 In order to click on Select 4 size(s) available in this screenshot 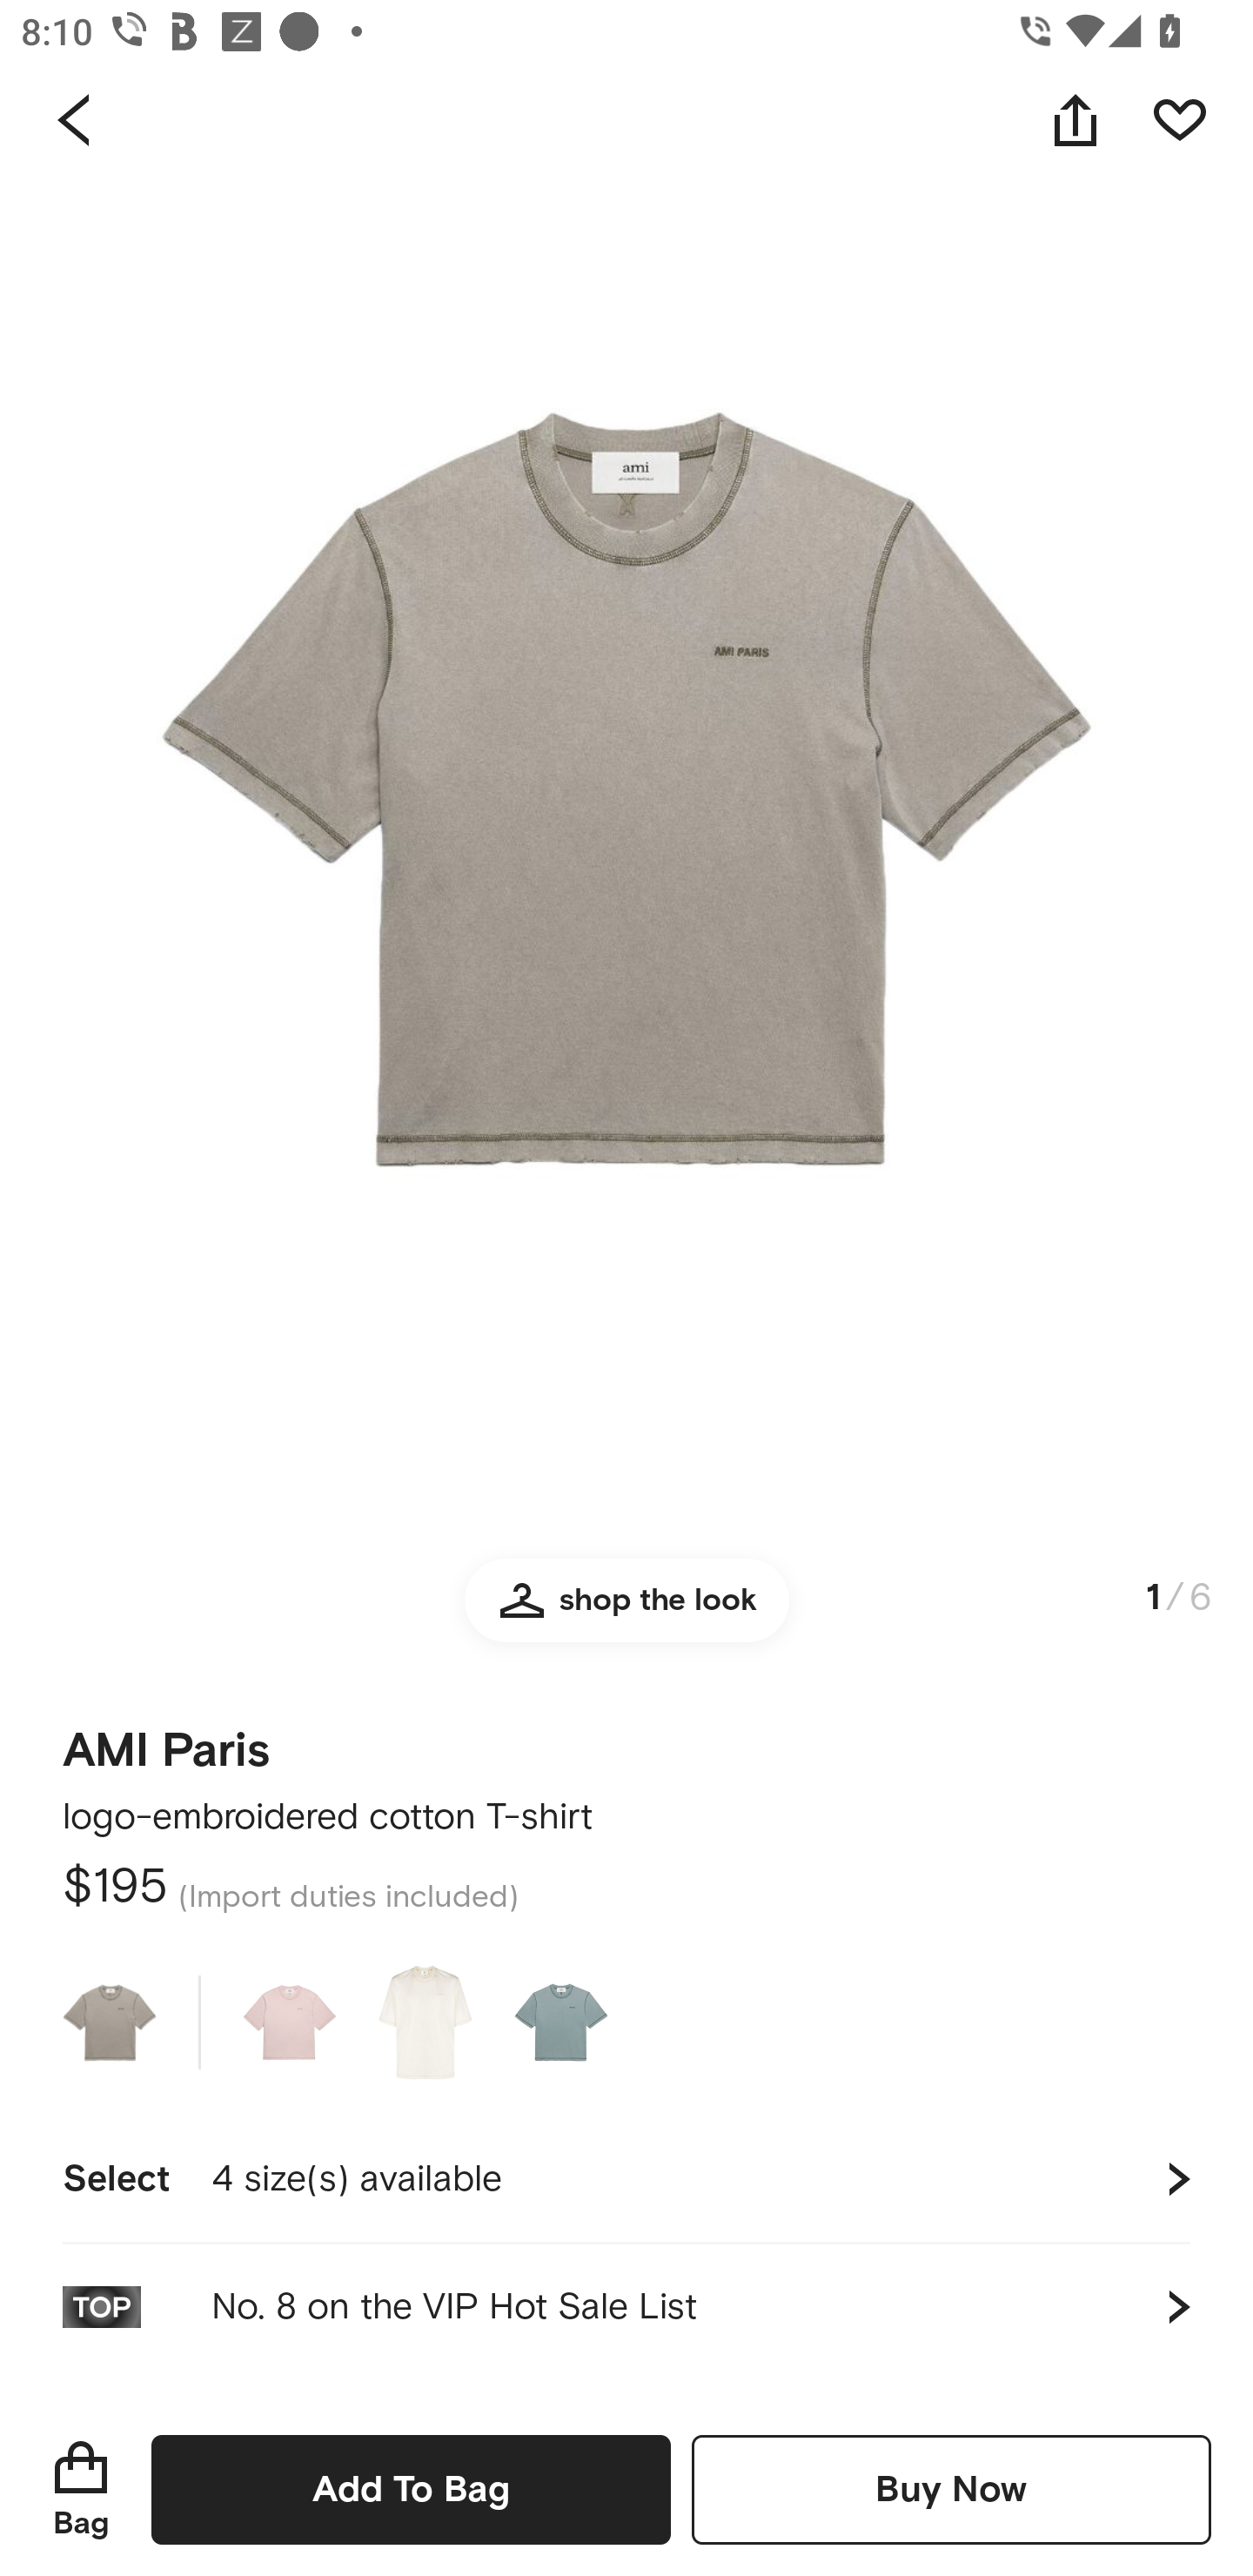, I will do `click(626, 2179)`.